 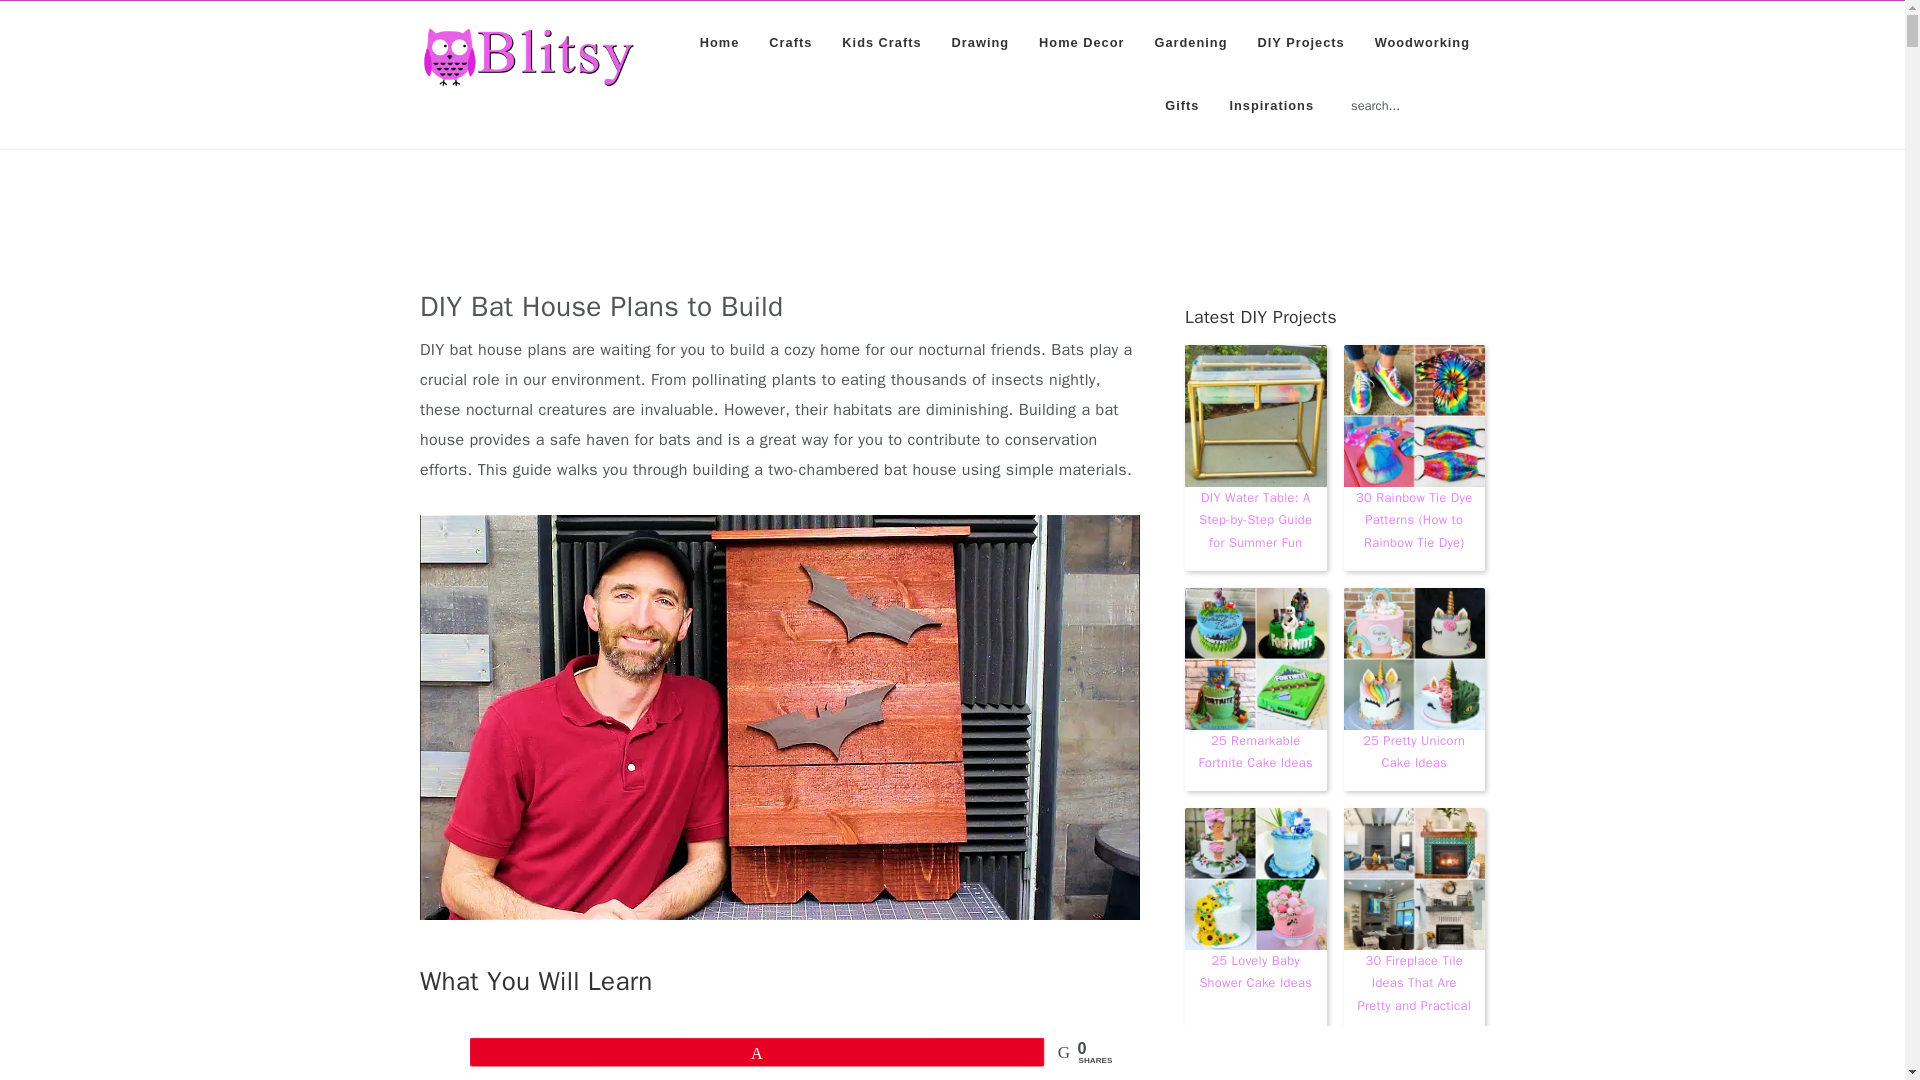 I want to click on Search, so click(x=1488, y=94).